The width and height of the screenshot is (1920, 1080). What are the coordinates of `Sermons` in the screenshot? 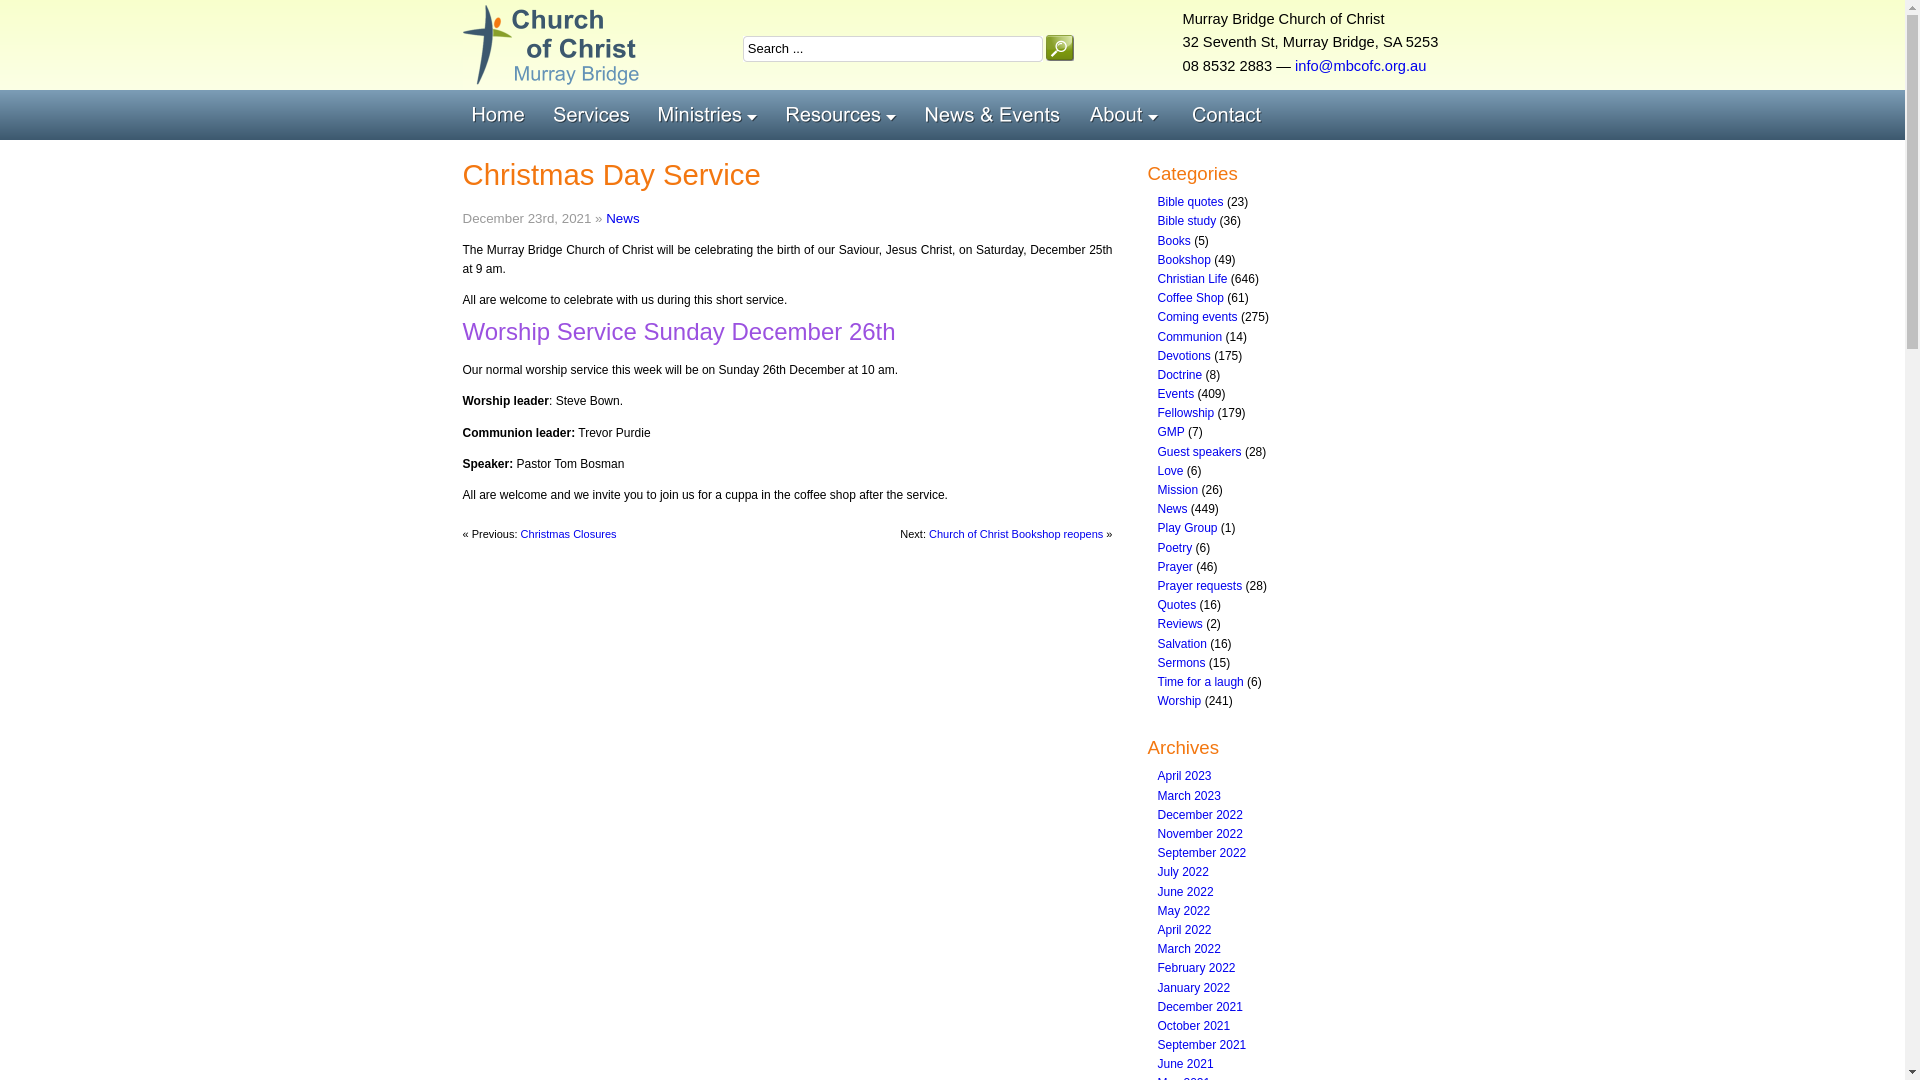 It's located at (1182, 663).